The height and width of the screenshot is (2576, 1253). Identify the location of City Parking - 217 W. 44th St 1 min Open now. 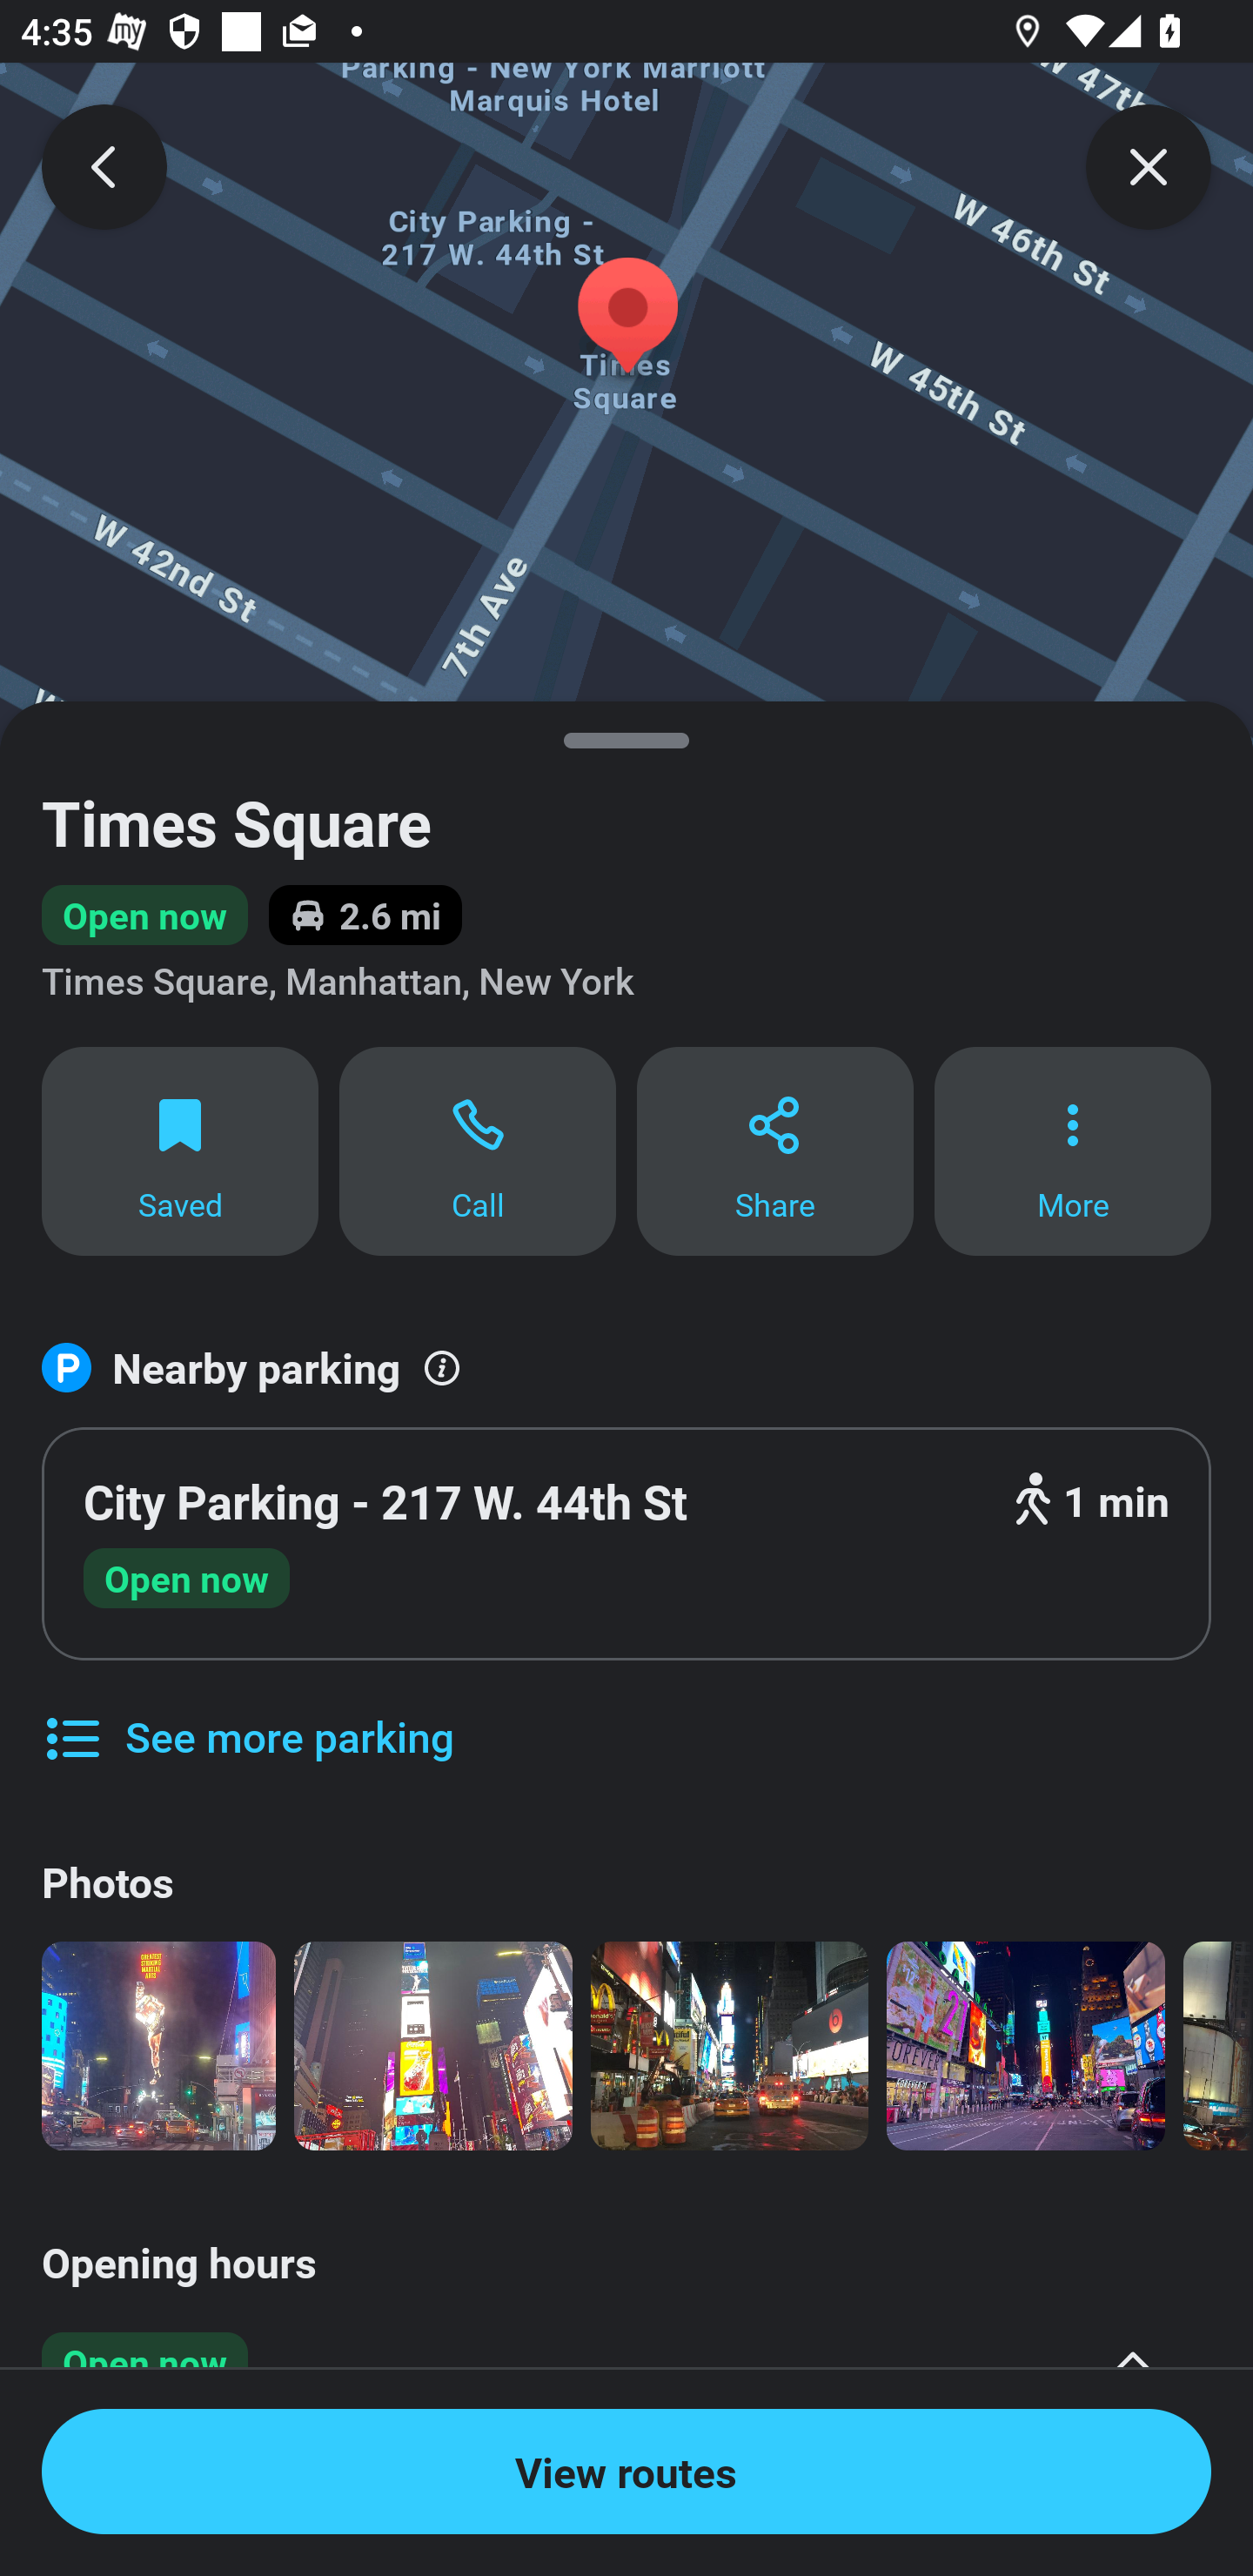
(626, 1544).